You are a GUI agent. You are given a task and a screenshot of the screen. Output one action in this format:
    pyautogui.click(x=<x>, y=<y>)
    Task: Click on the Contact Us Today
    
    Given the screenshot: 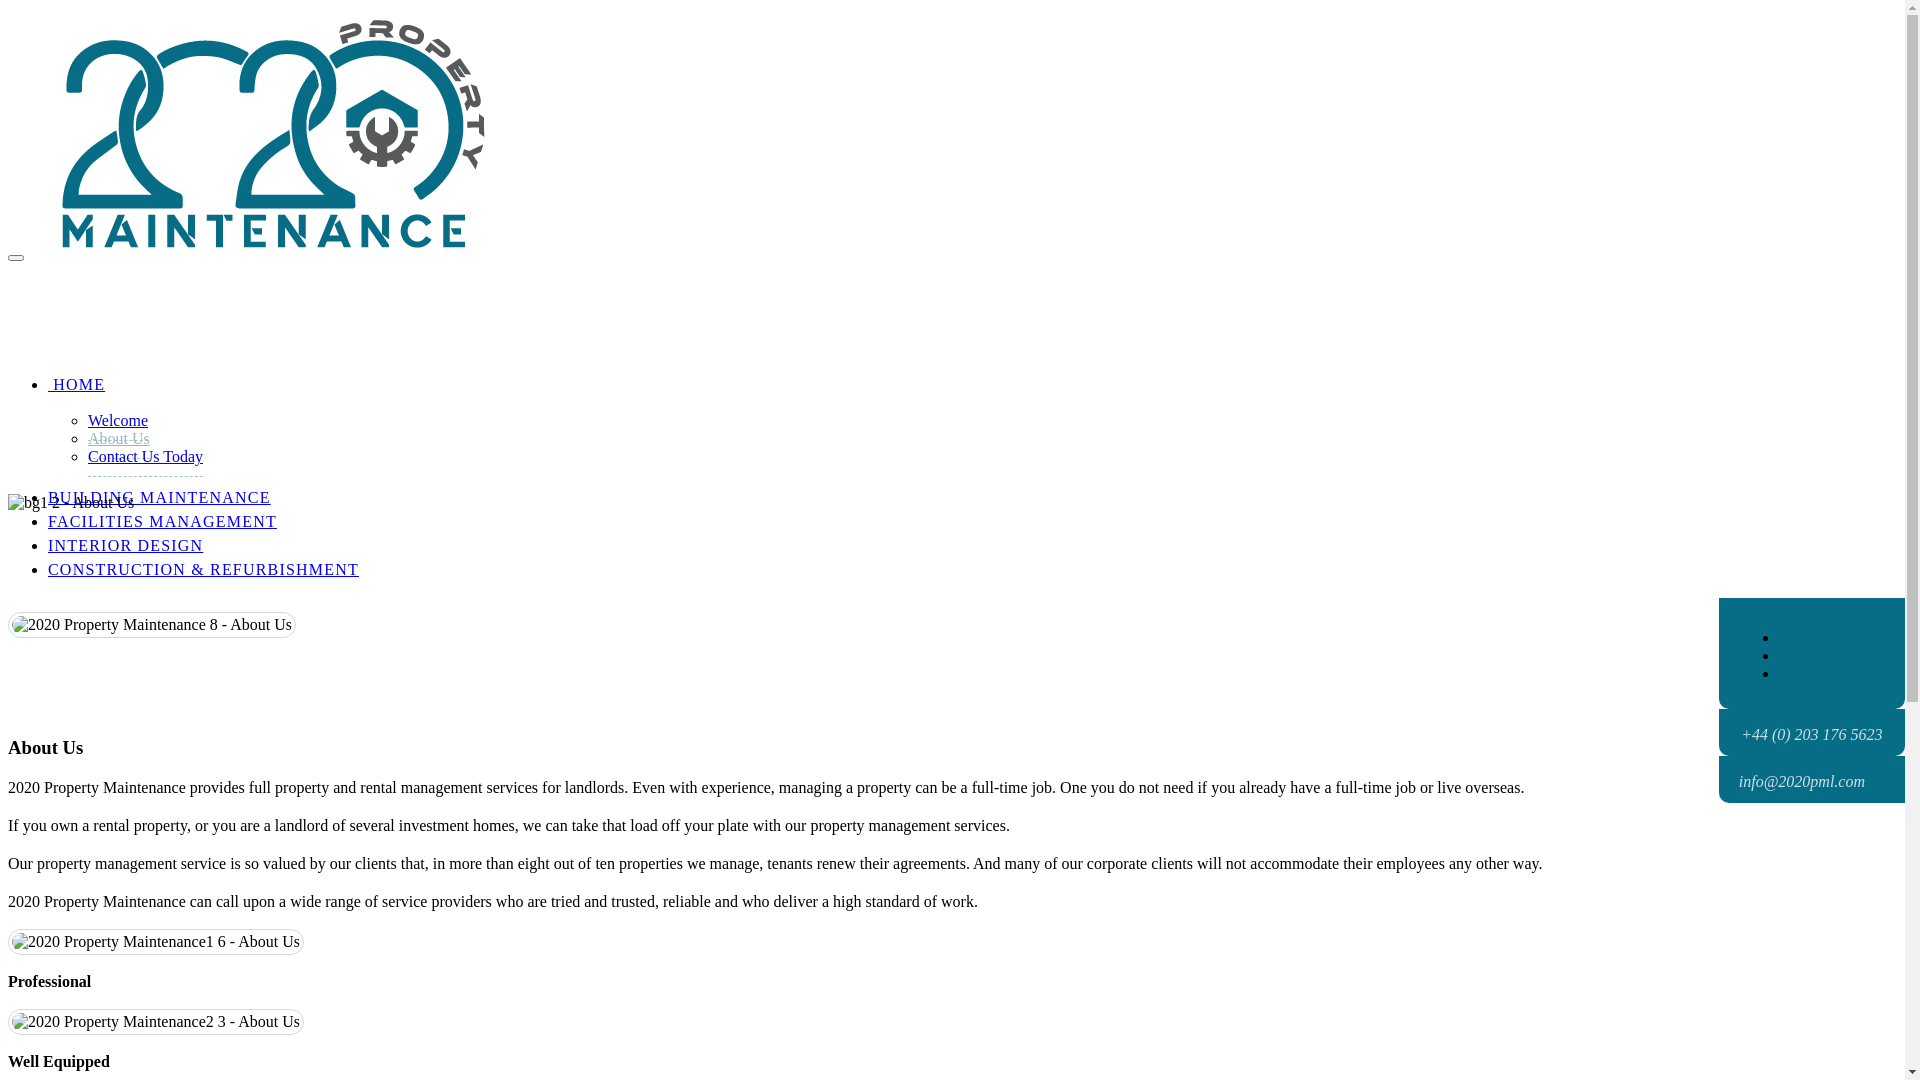 What is the action you would take?
    pyautogui.click(x=146, y=457)
    